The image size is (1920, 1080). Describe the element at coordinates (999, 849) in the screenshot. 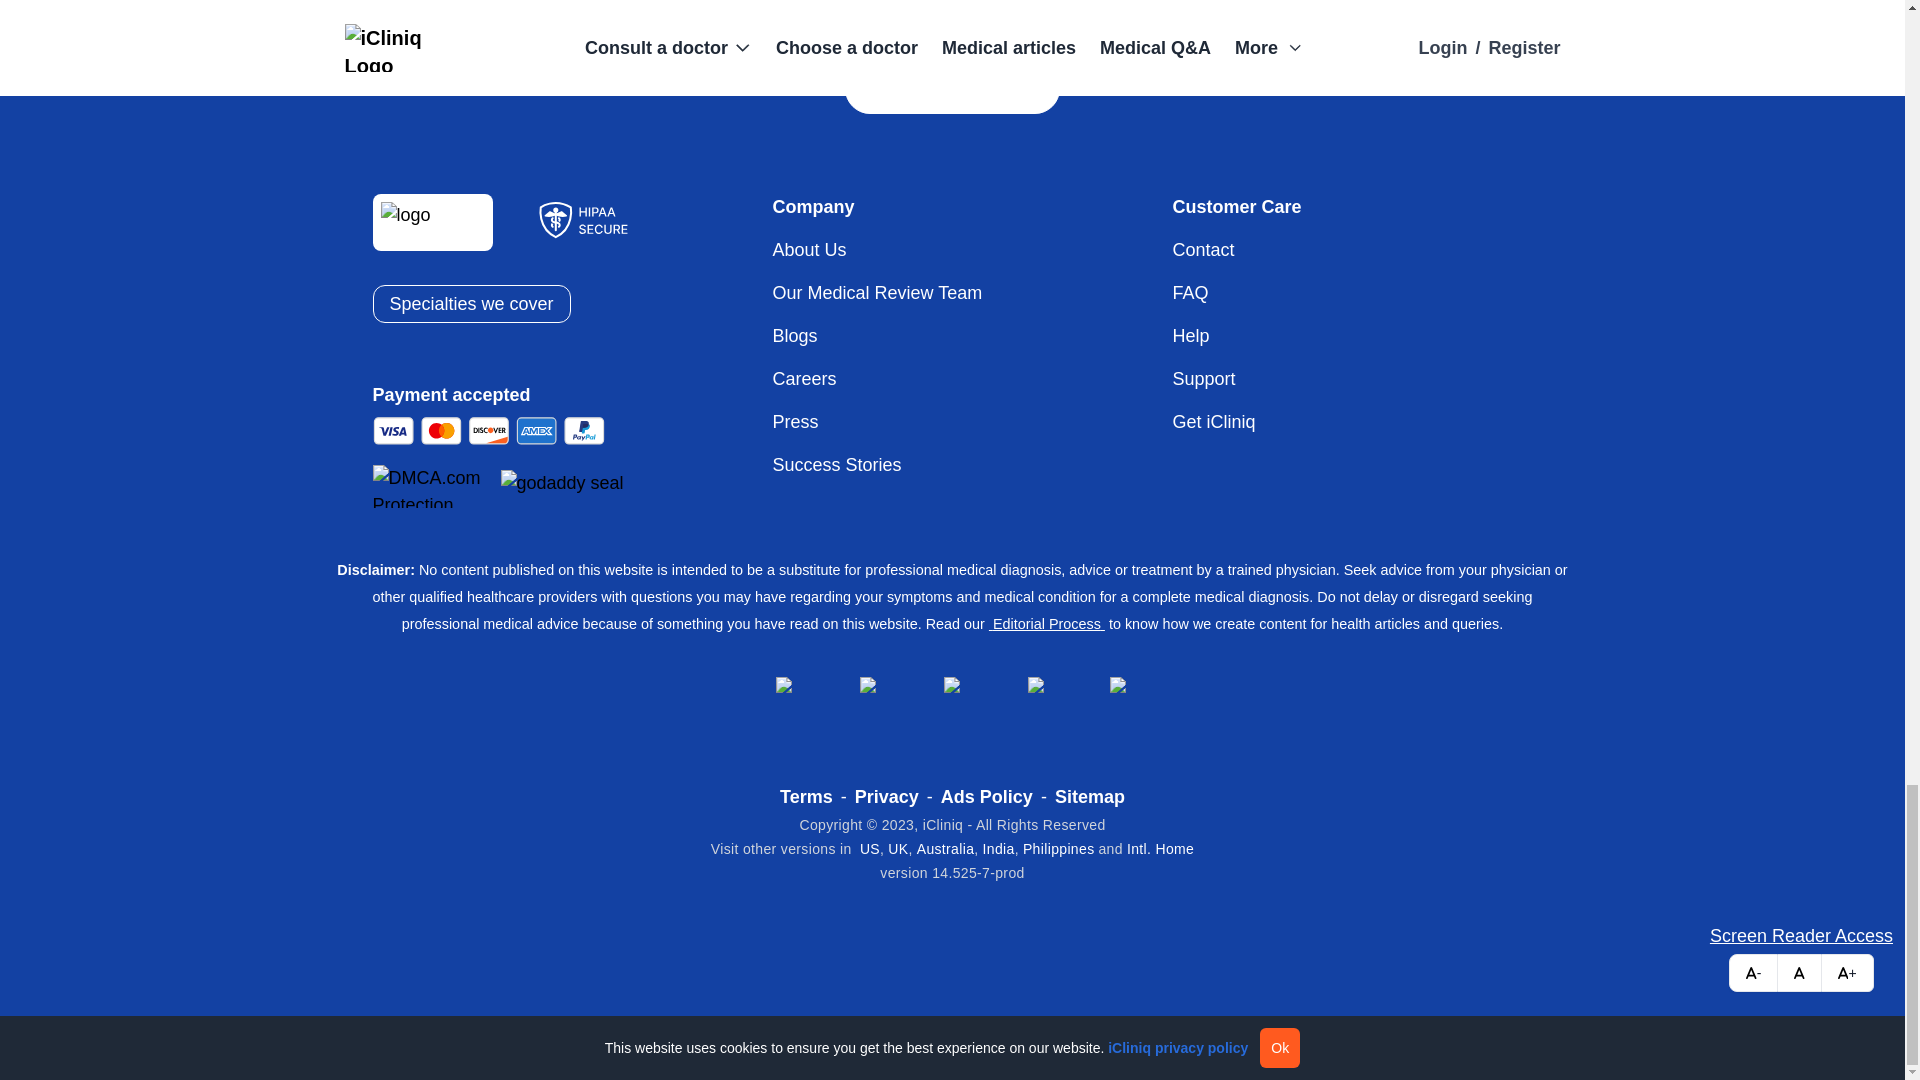

I see `iCliniq India` at that location.